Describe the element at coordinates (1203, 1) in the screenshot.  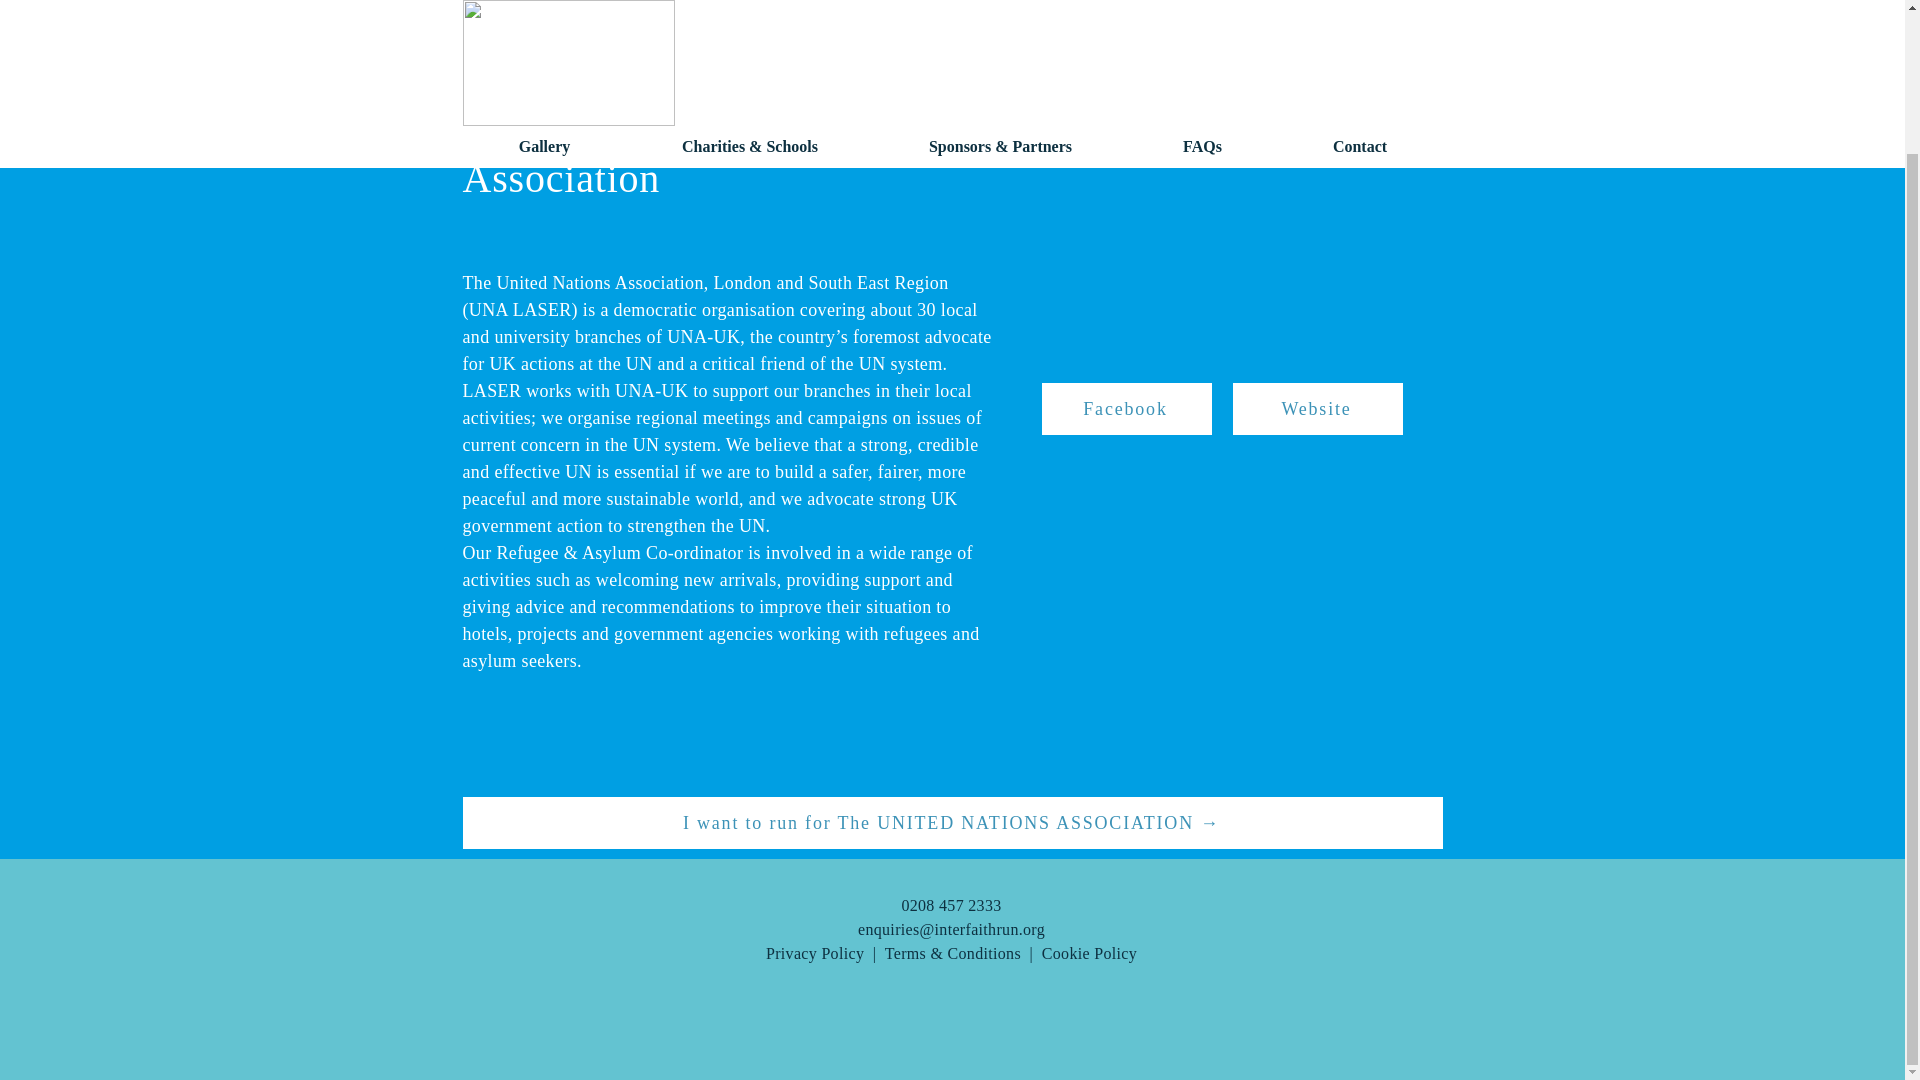
I see `FAQs` at that location.